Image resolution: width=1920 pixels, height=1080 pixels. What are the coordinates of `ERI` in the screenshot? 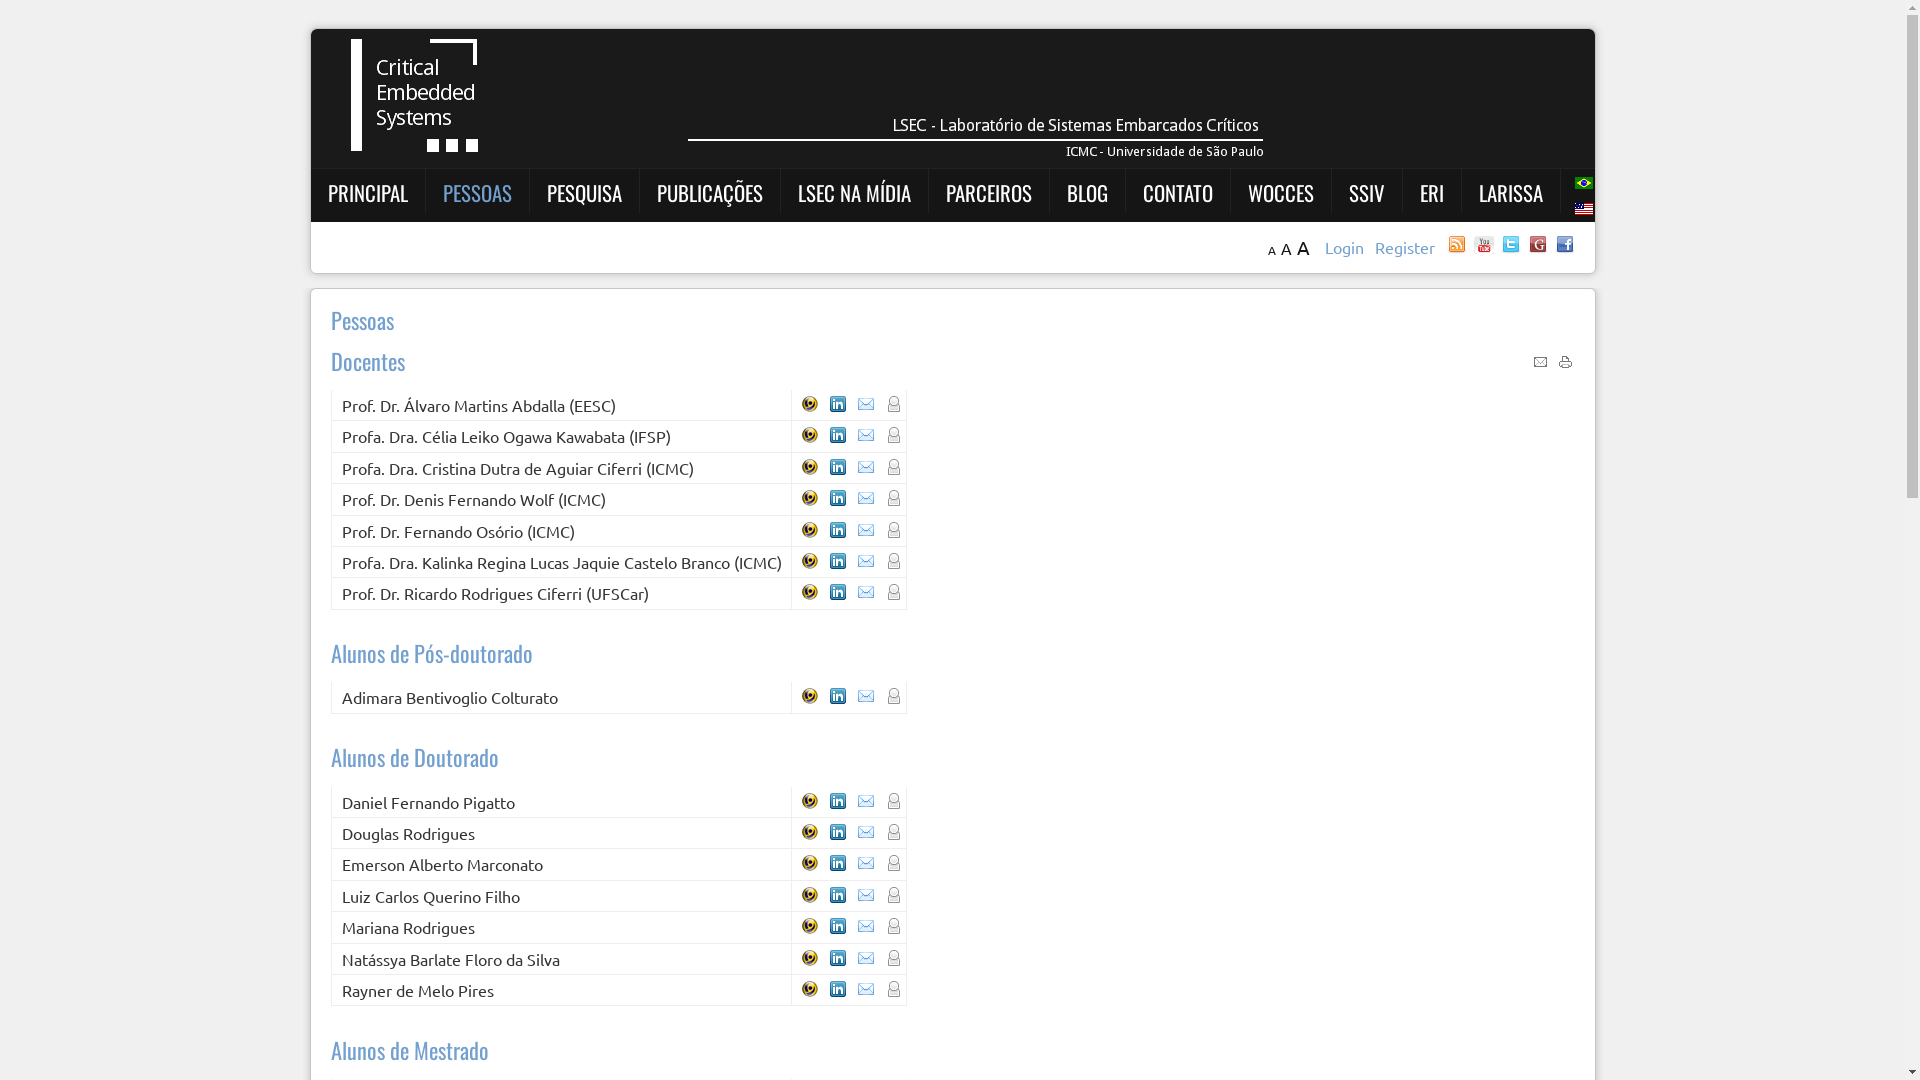 It's located at (1432, 192).